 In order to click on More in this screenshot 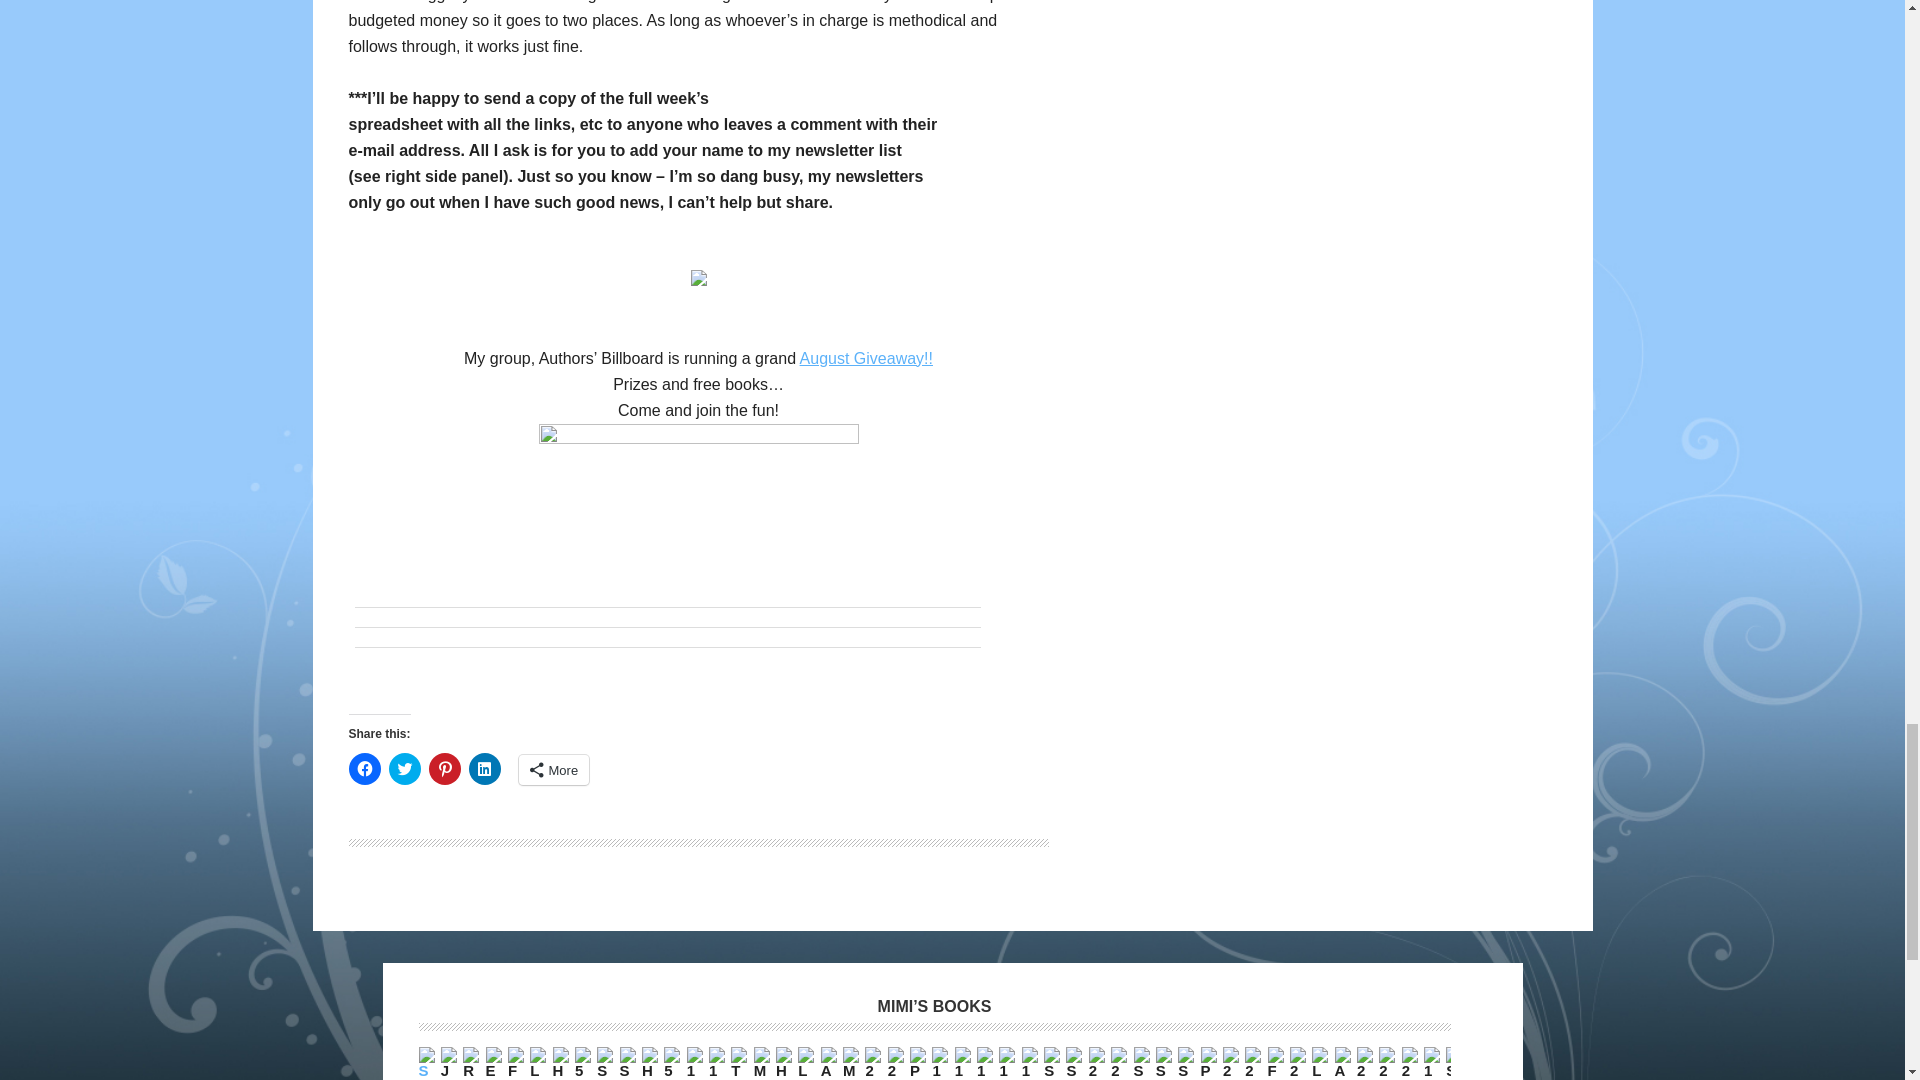, I will do `click(554, 770)`.